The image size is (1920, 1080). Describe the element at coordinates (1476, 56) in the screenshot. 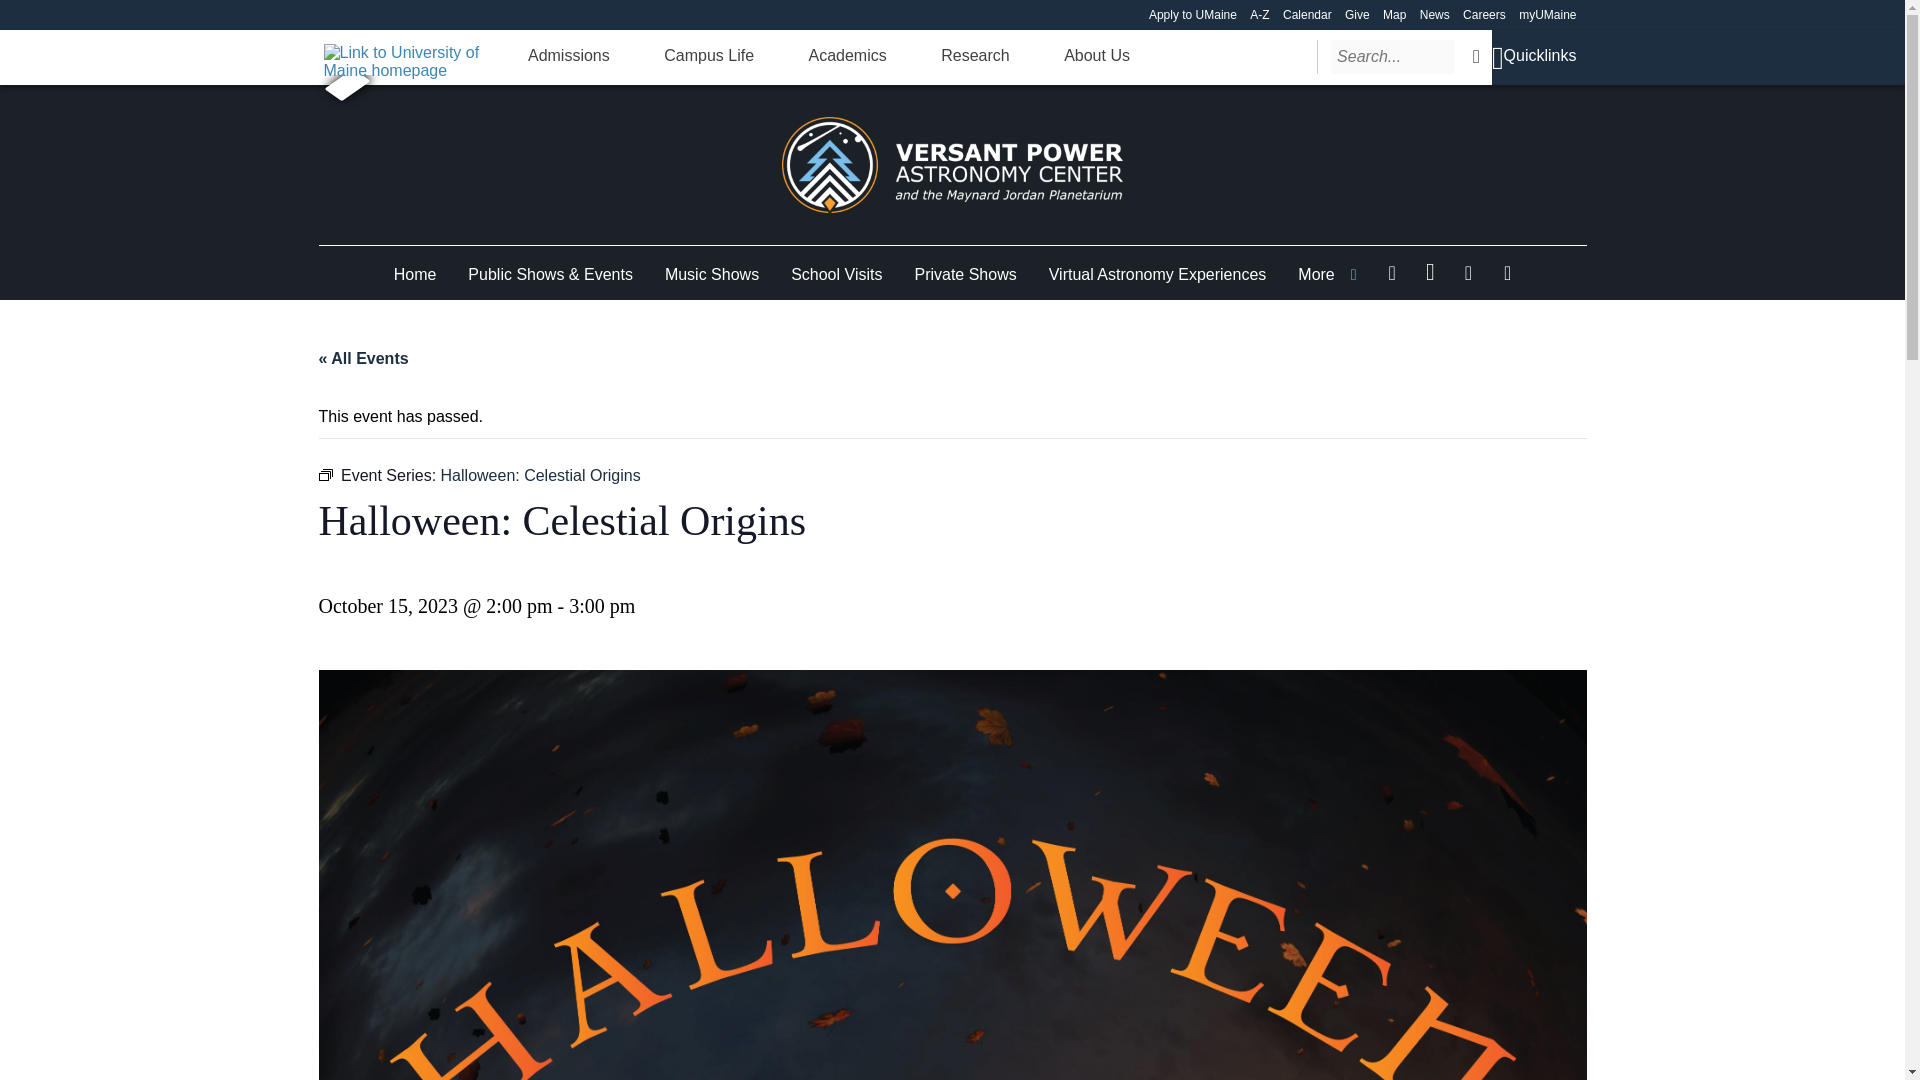

I see `Search` at that location.